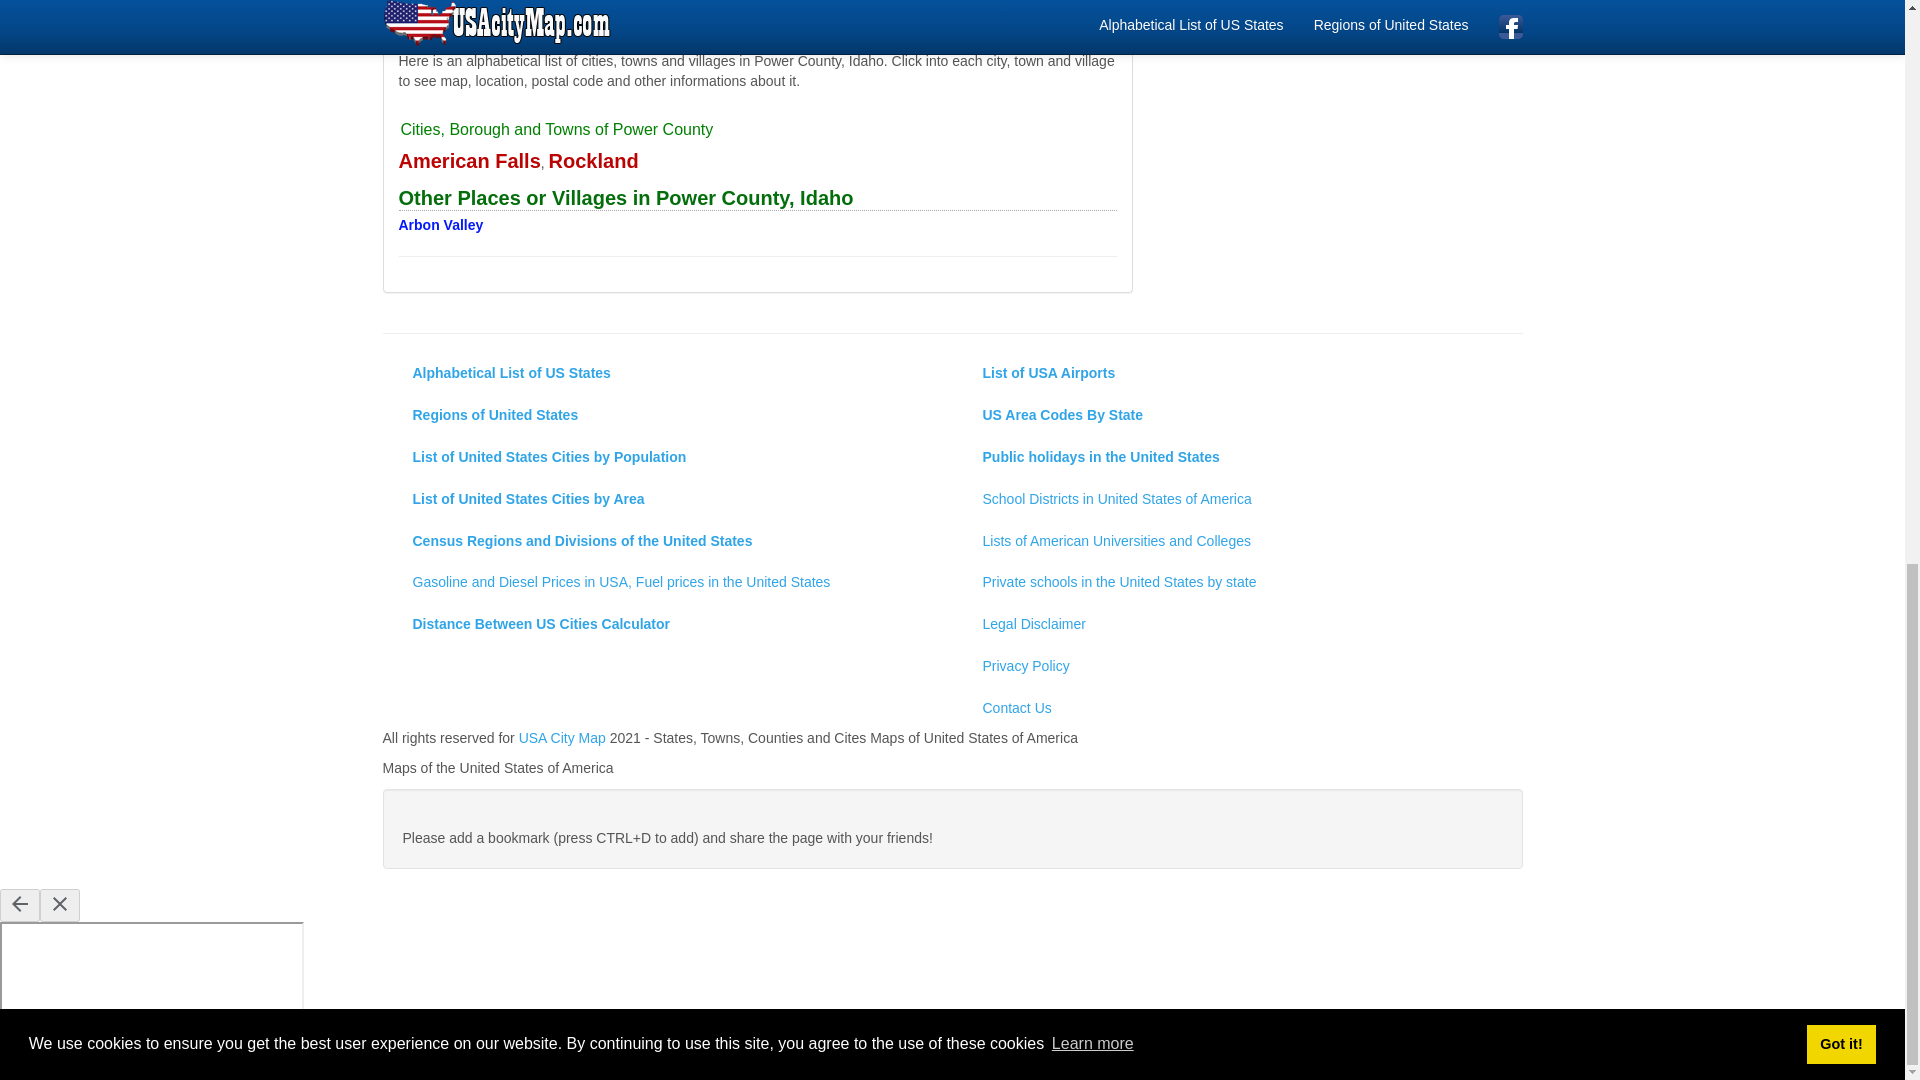 The height and width of the screenshot is (1080, 1920). What do you see at coordinates (1237, 458) in the screenshot?
I see `Public holidays in the United States` at bounding box center [1237, 458].